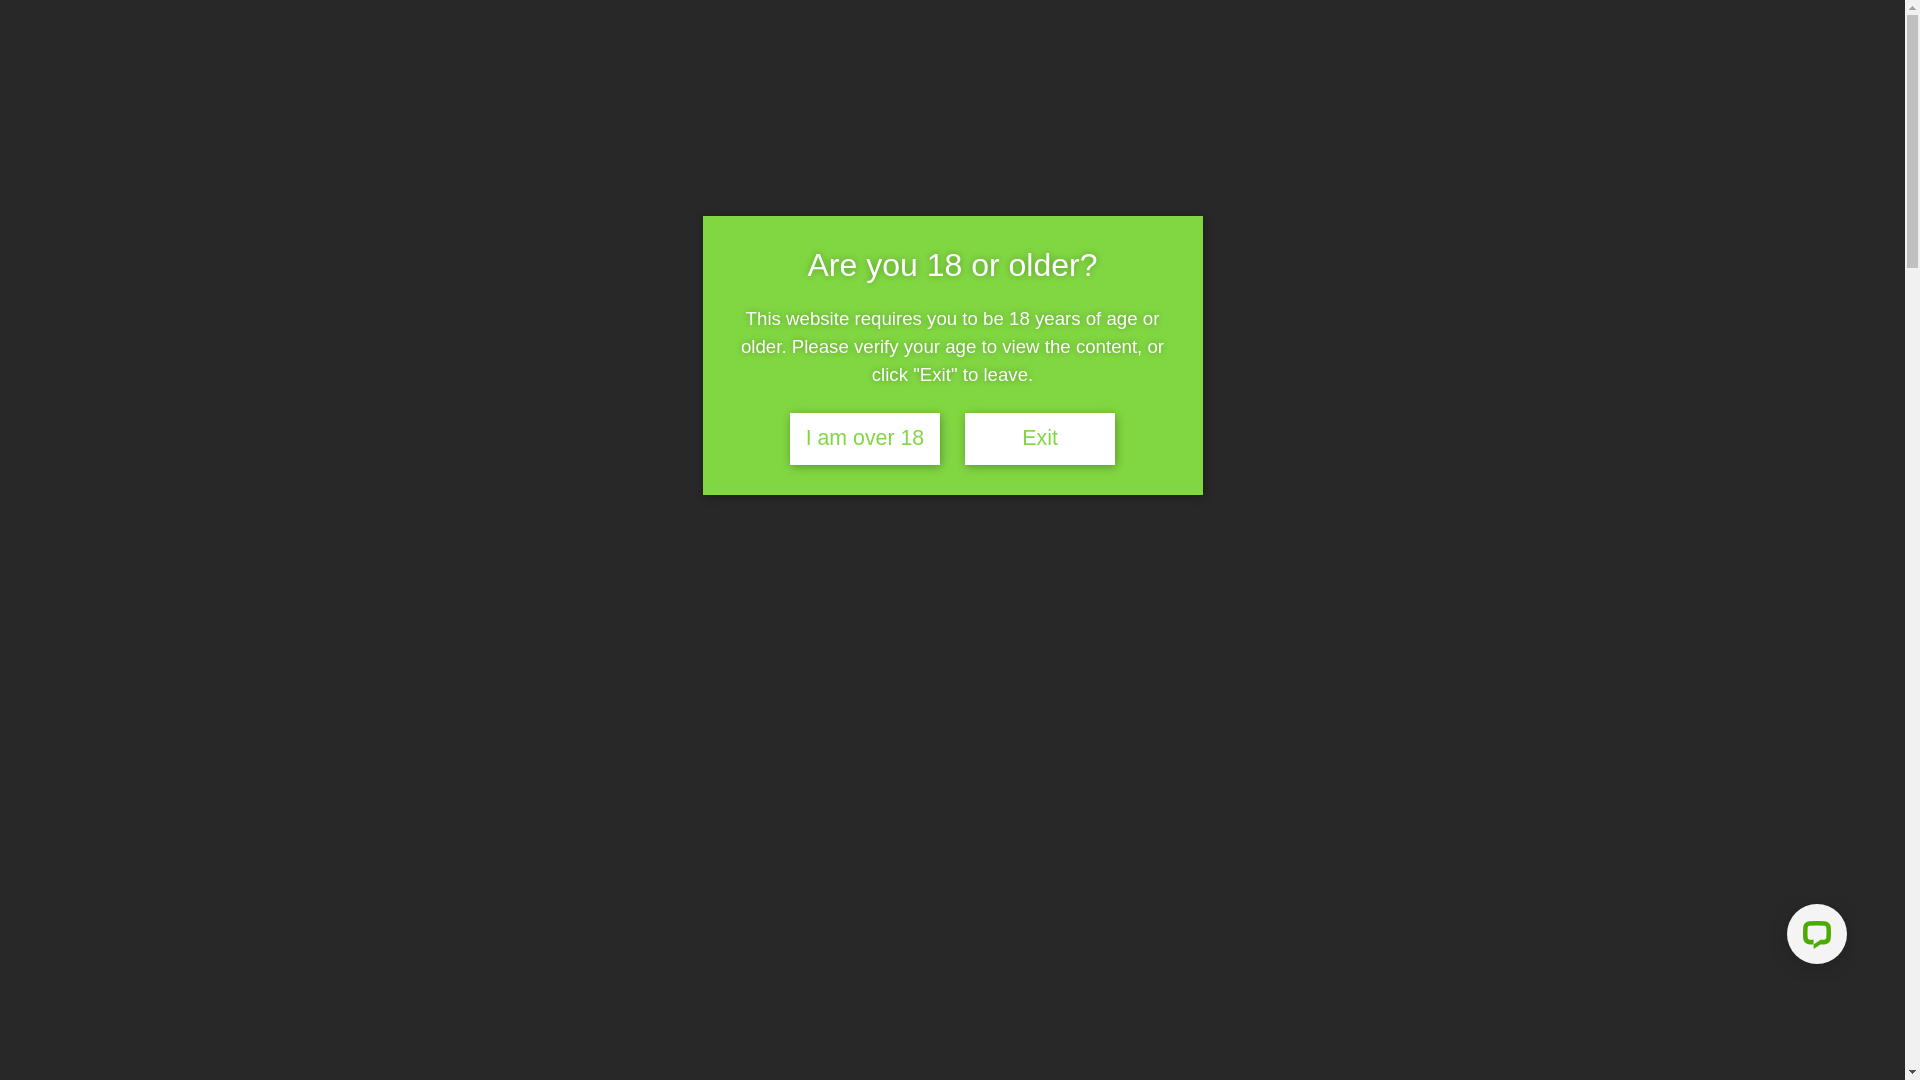 The image size is (1920, 1080). What do you see at coordinates (722, 59) in the screenshot?
I see `SEARCH` at bounding box center [722, 59].